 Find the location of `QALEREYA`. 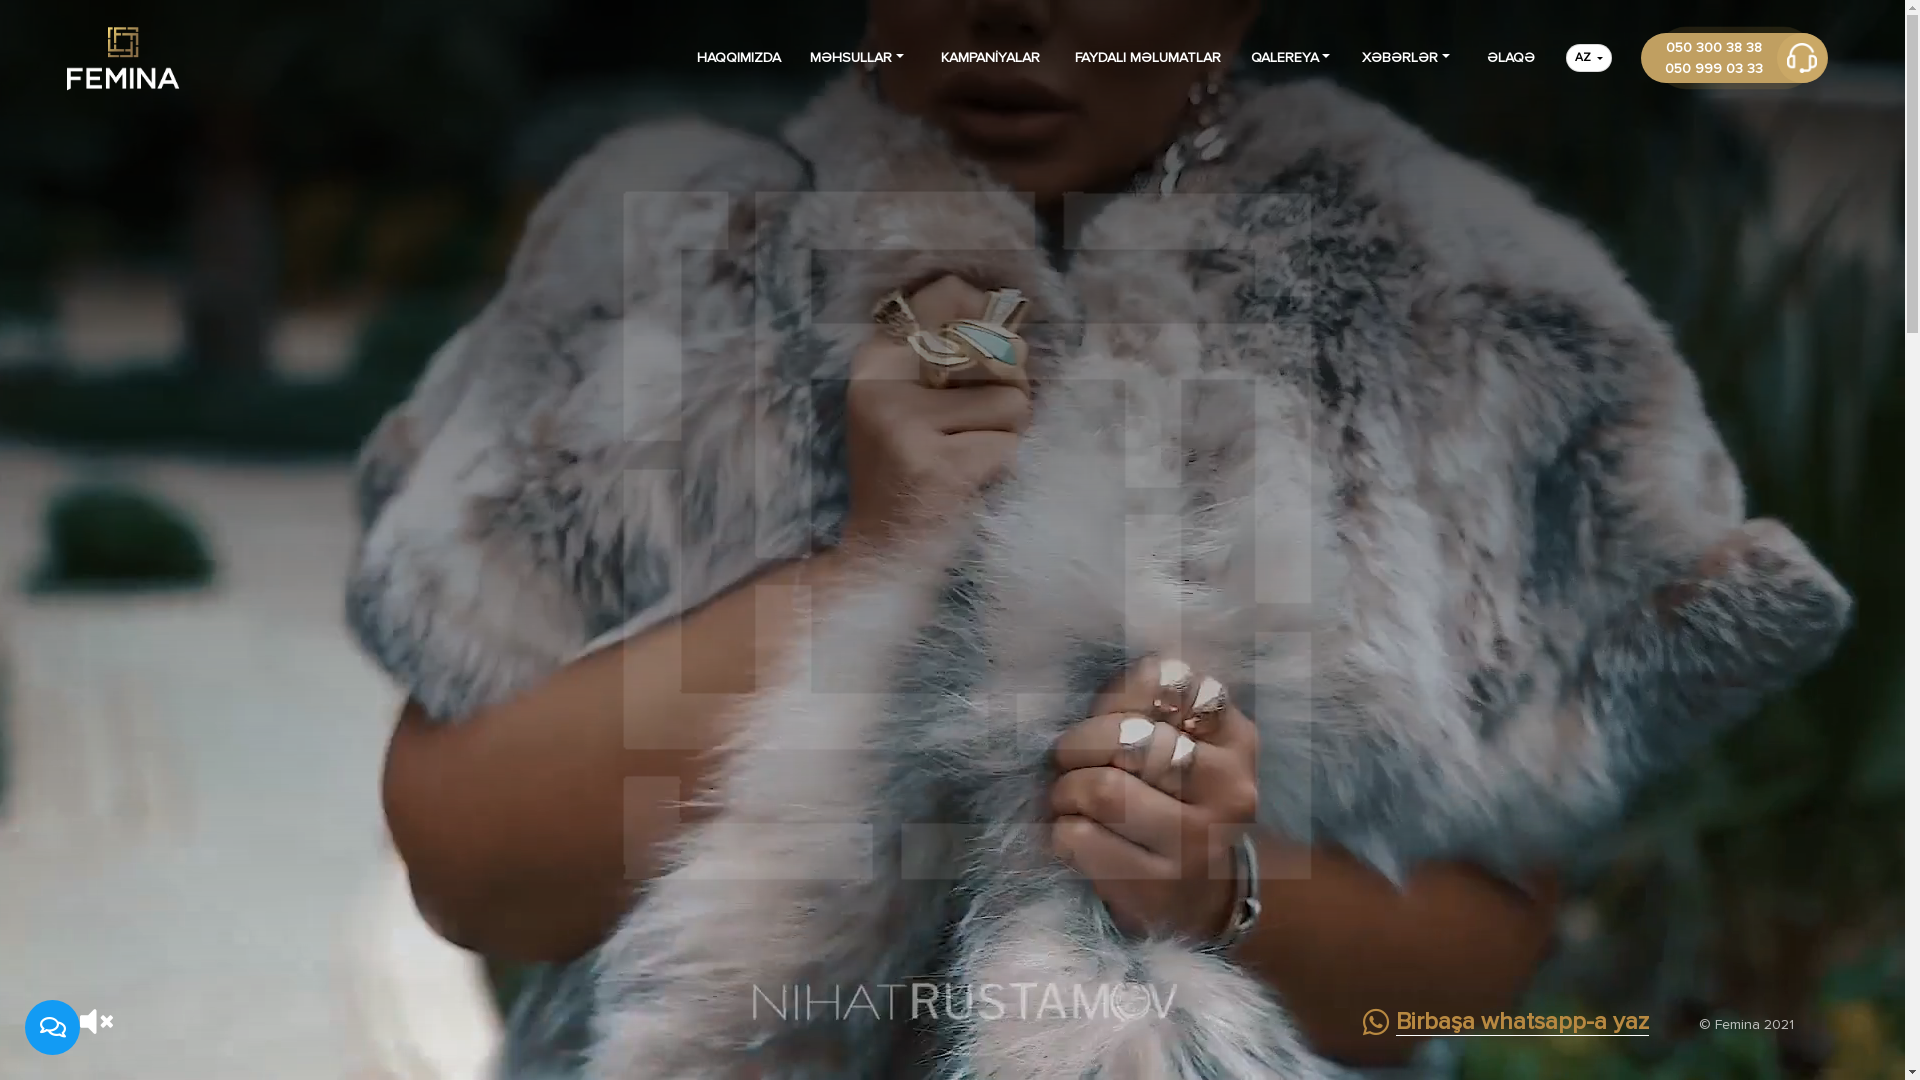

QALEREYA is located at coordinates (1295, 58).